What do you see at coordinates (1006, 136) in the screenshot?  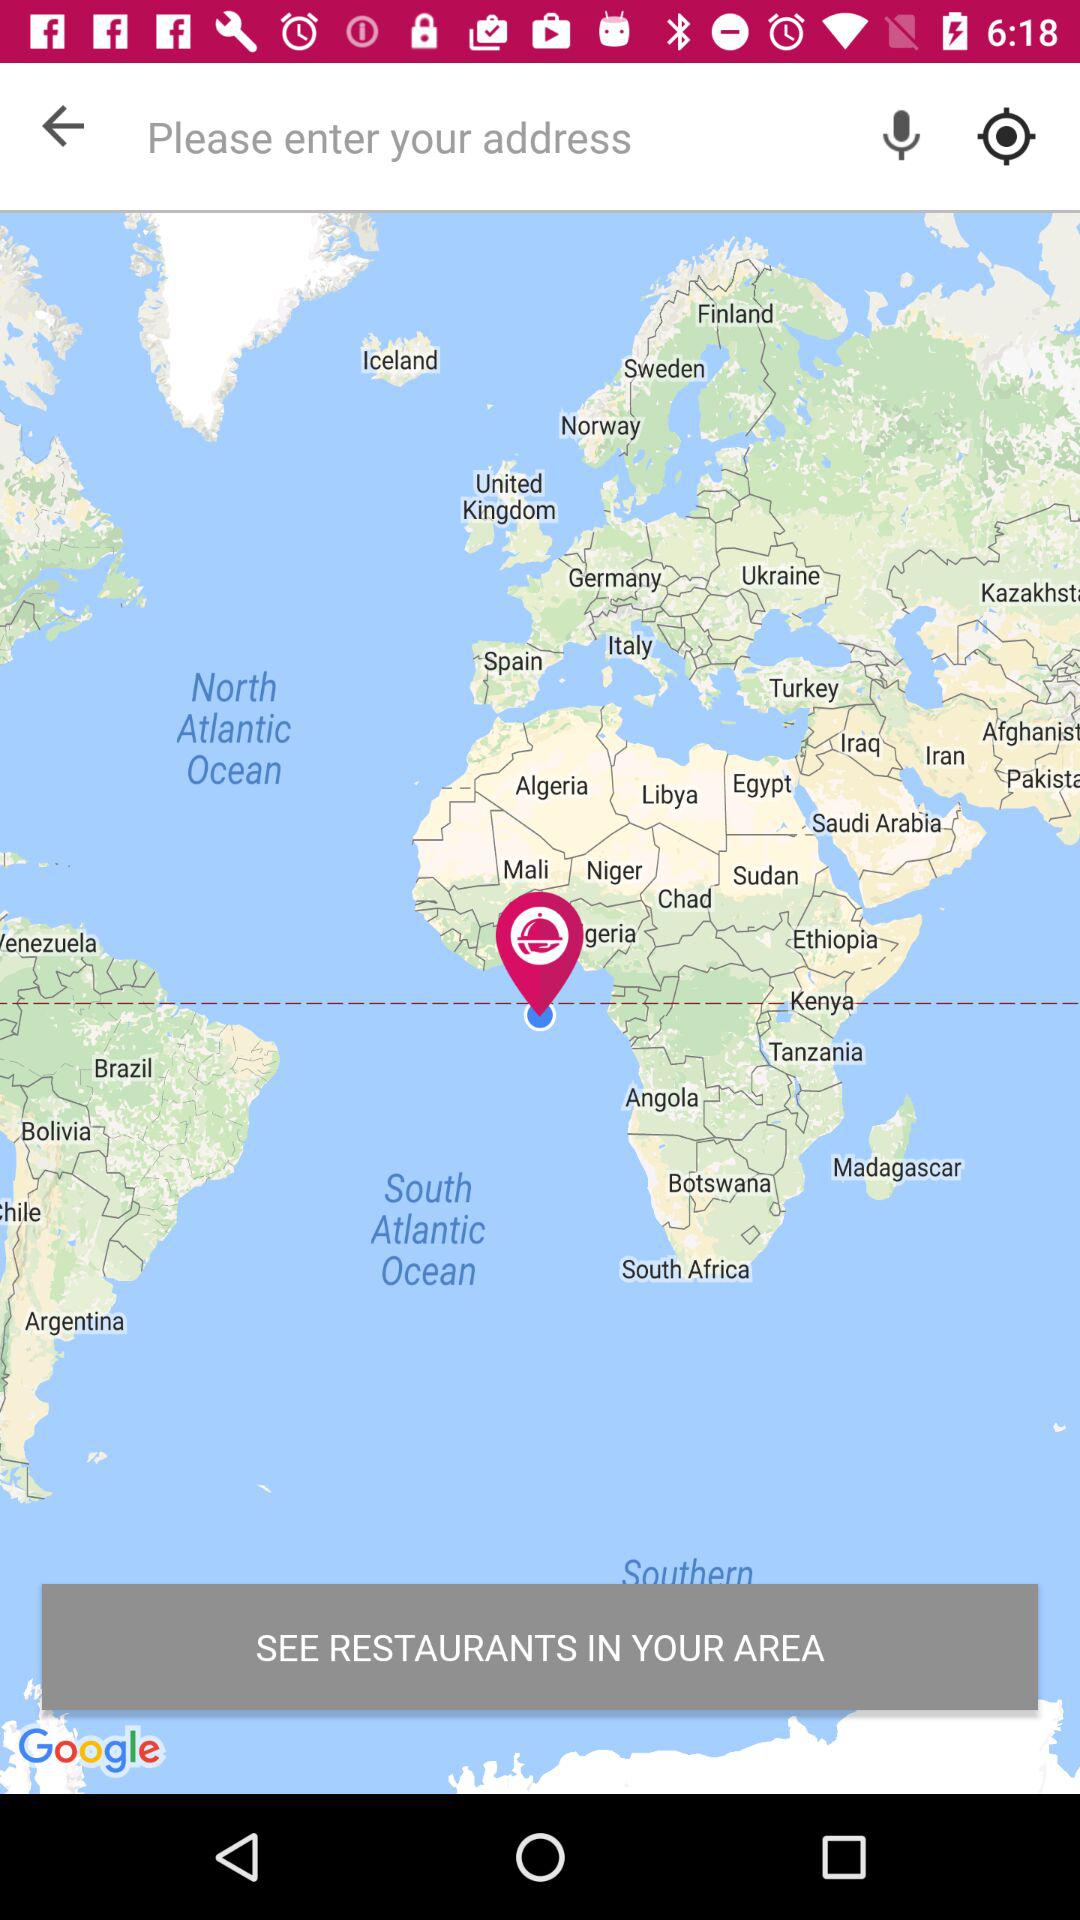 I see `my current location` at bounding box center [1006, 136].